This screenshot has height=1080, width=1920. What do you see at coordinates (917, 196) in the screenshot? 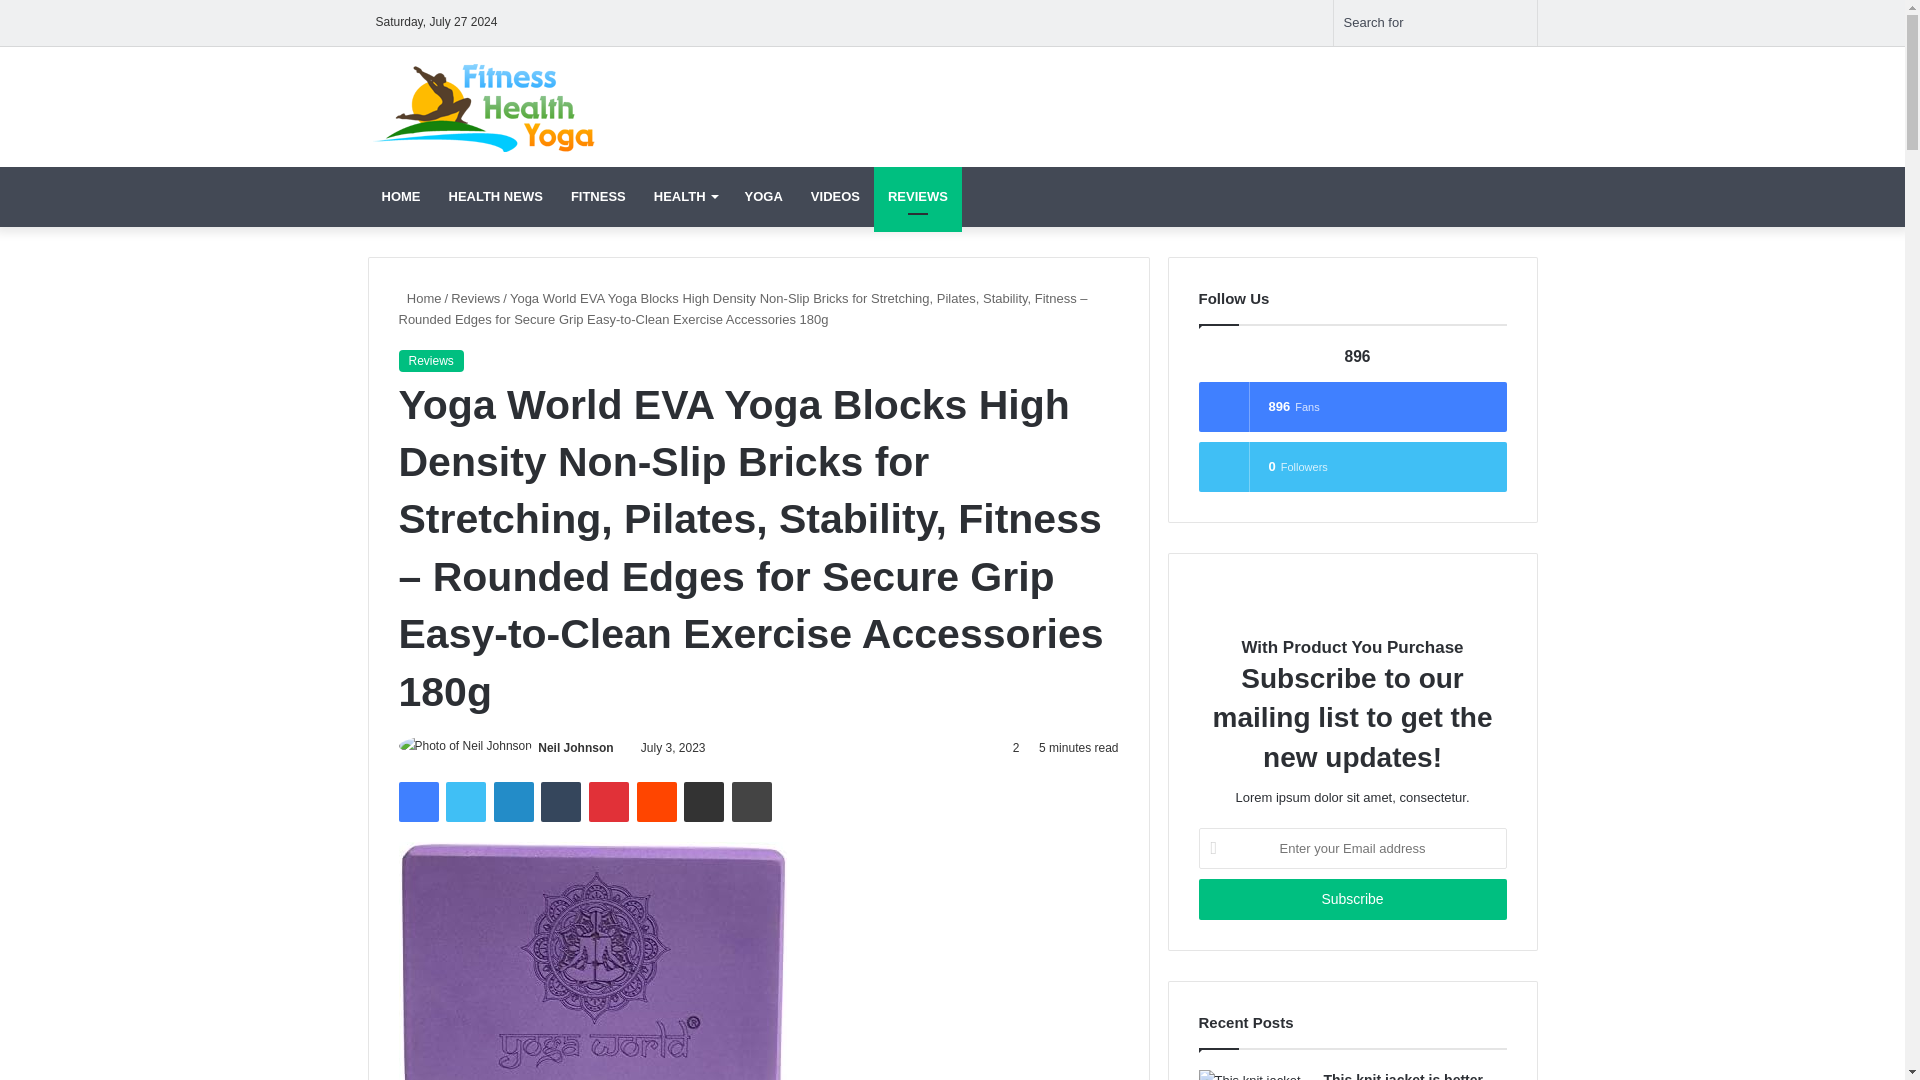
I see `REVIEWS` at bounding box center [917, 196].